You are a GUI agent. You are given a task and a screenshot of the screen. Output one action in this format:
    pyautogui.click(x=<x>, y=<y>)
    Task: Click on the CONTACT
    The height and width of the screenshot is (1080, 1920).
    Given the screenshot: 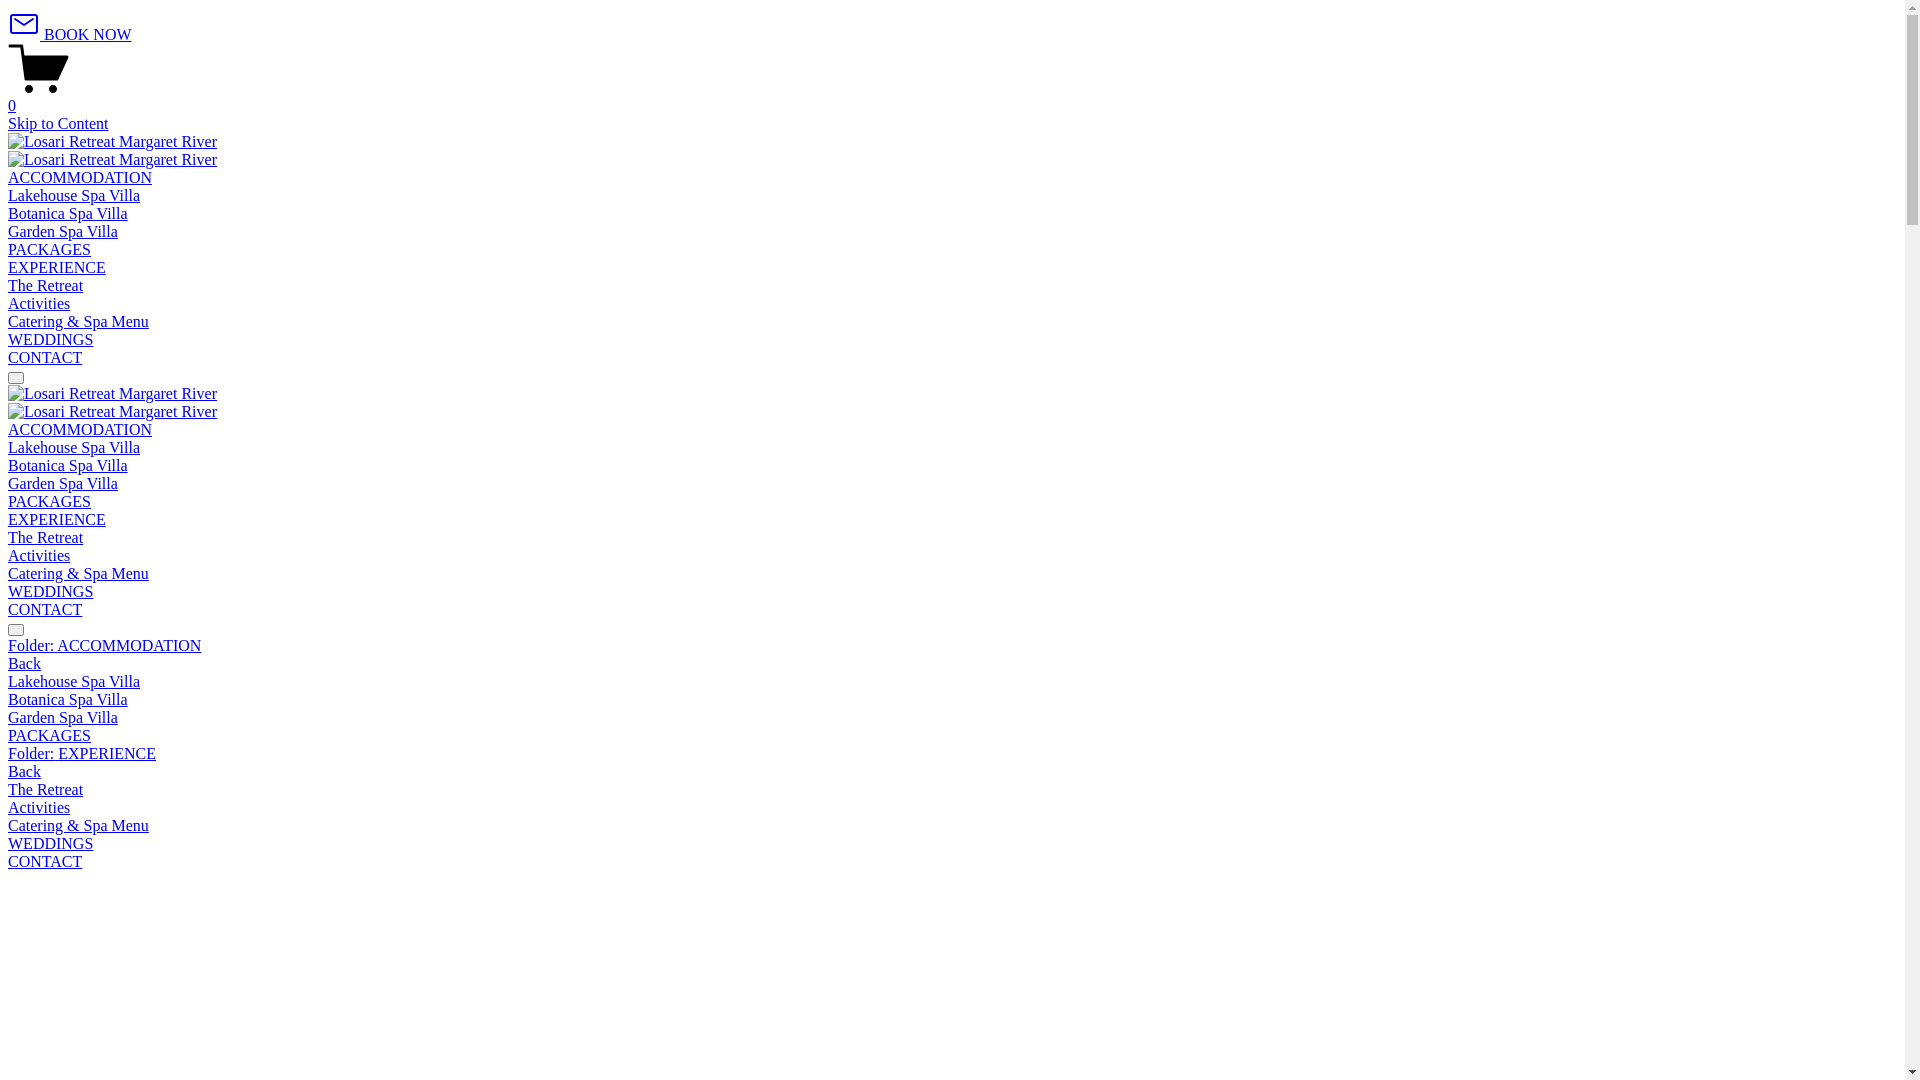 What is the action you would take?
    pyautogui.click(x=45, y=610)
    